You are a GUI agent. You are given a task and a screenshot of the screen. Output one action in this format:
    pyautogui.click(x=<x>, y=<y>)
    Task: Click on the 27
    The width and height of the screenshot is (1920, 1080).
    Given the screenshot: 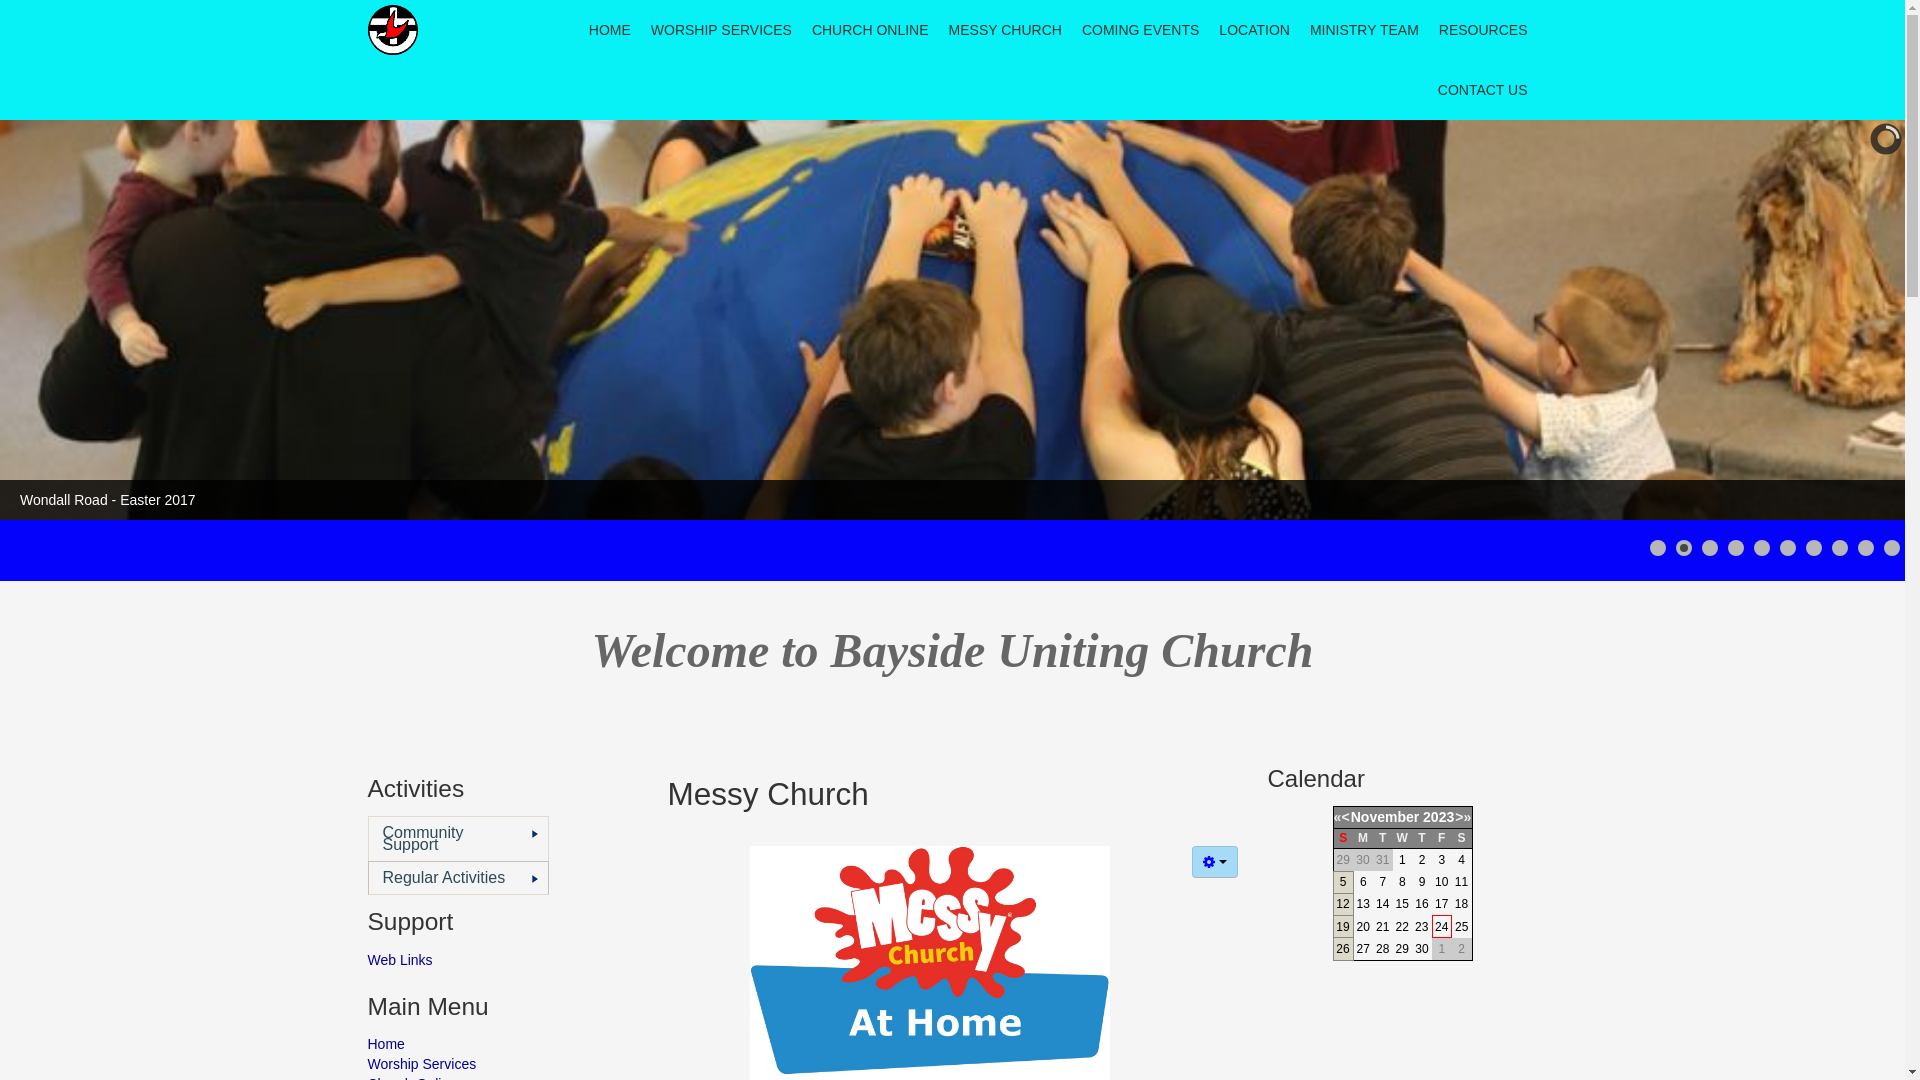 What is the action you would take?
    pyautogui.click(x=1364, y=949)
    